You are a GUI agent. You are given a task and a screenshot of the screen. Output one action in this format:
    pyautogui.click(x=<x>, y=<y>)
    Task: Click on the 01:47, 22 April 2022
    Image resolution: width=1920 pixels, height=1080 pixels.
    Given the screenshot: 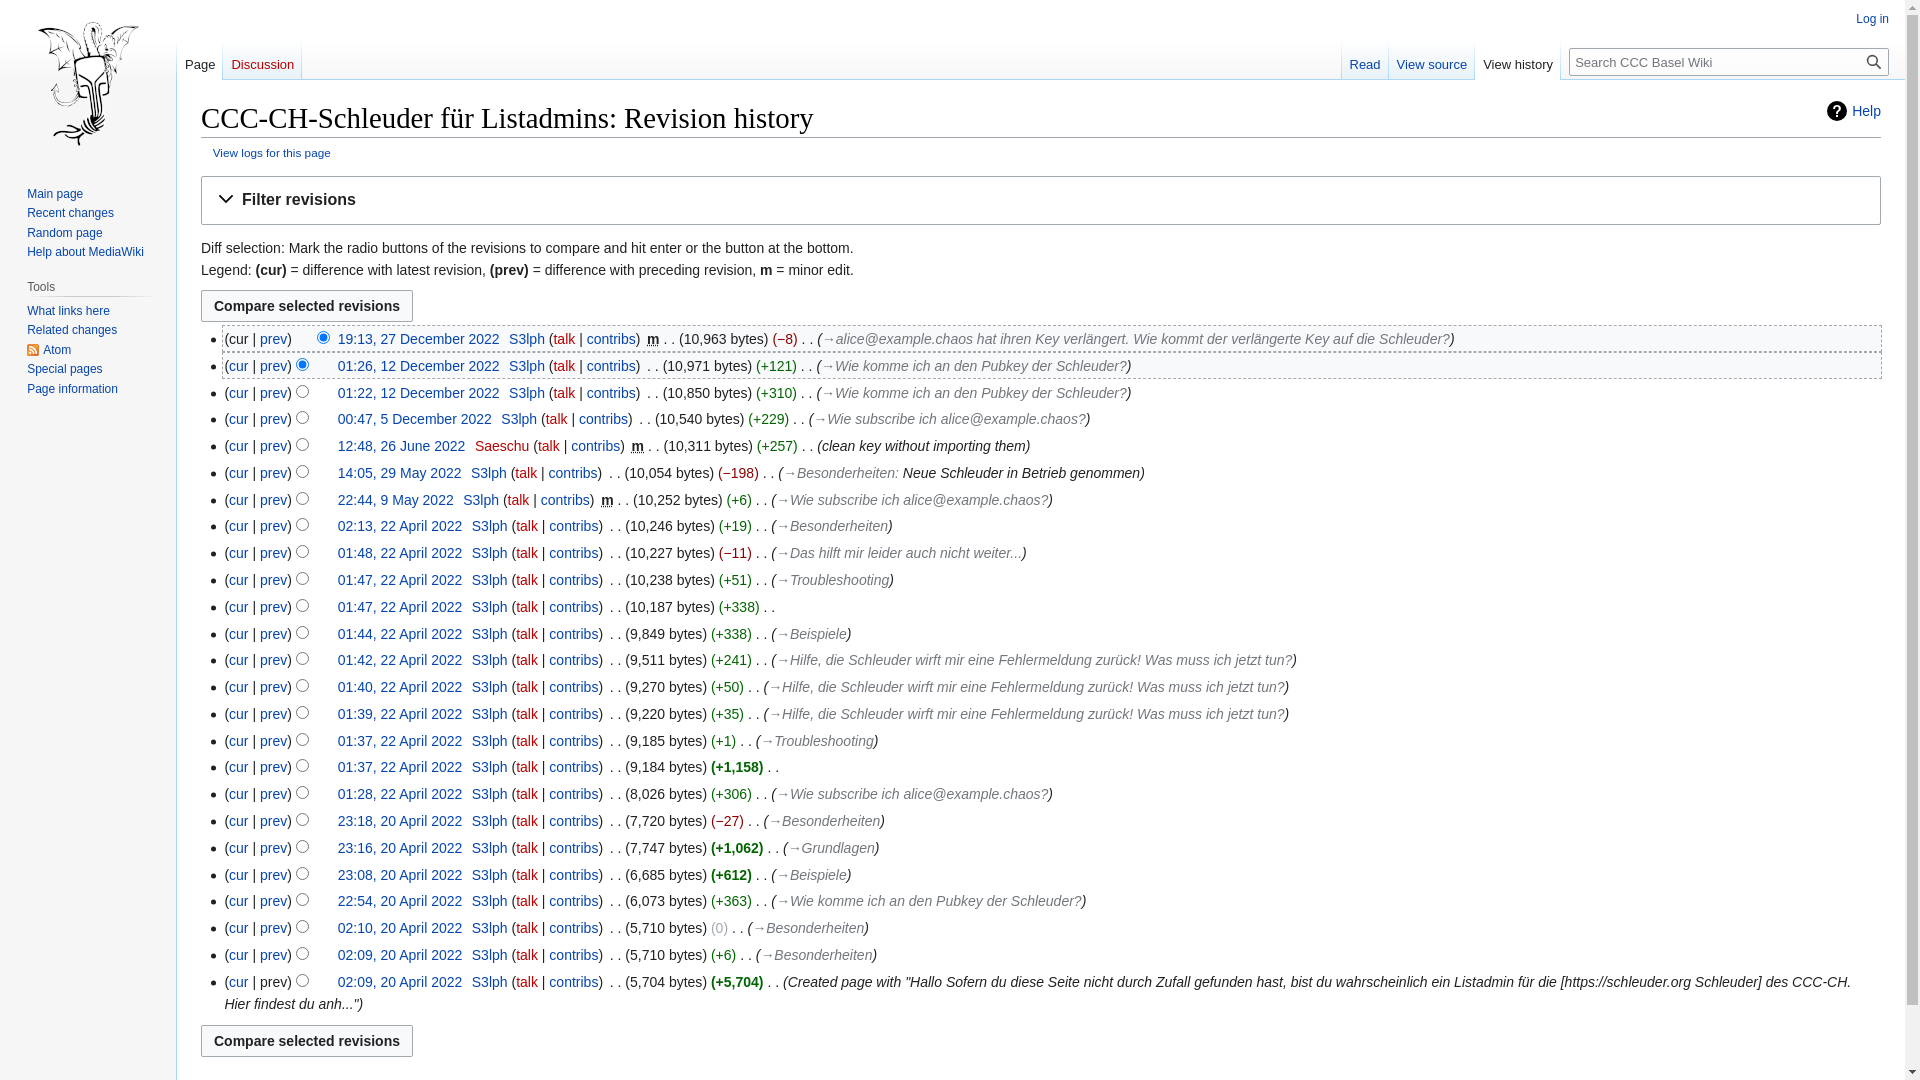 What is the action you would take?
    pyautogui.click(x=400, y=607)
    